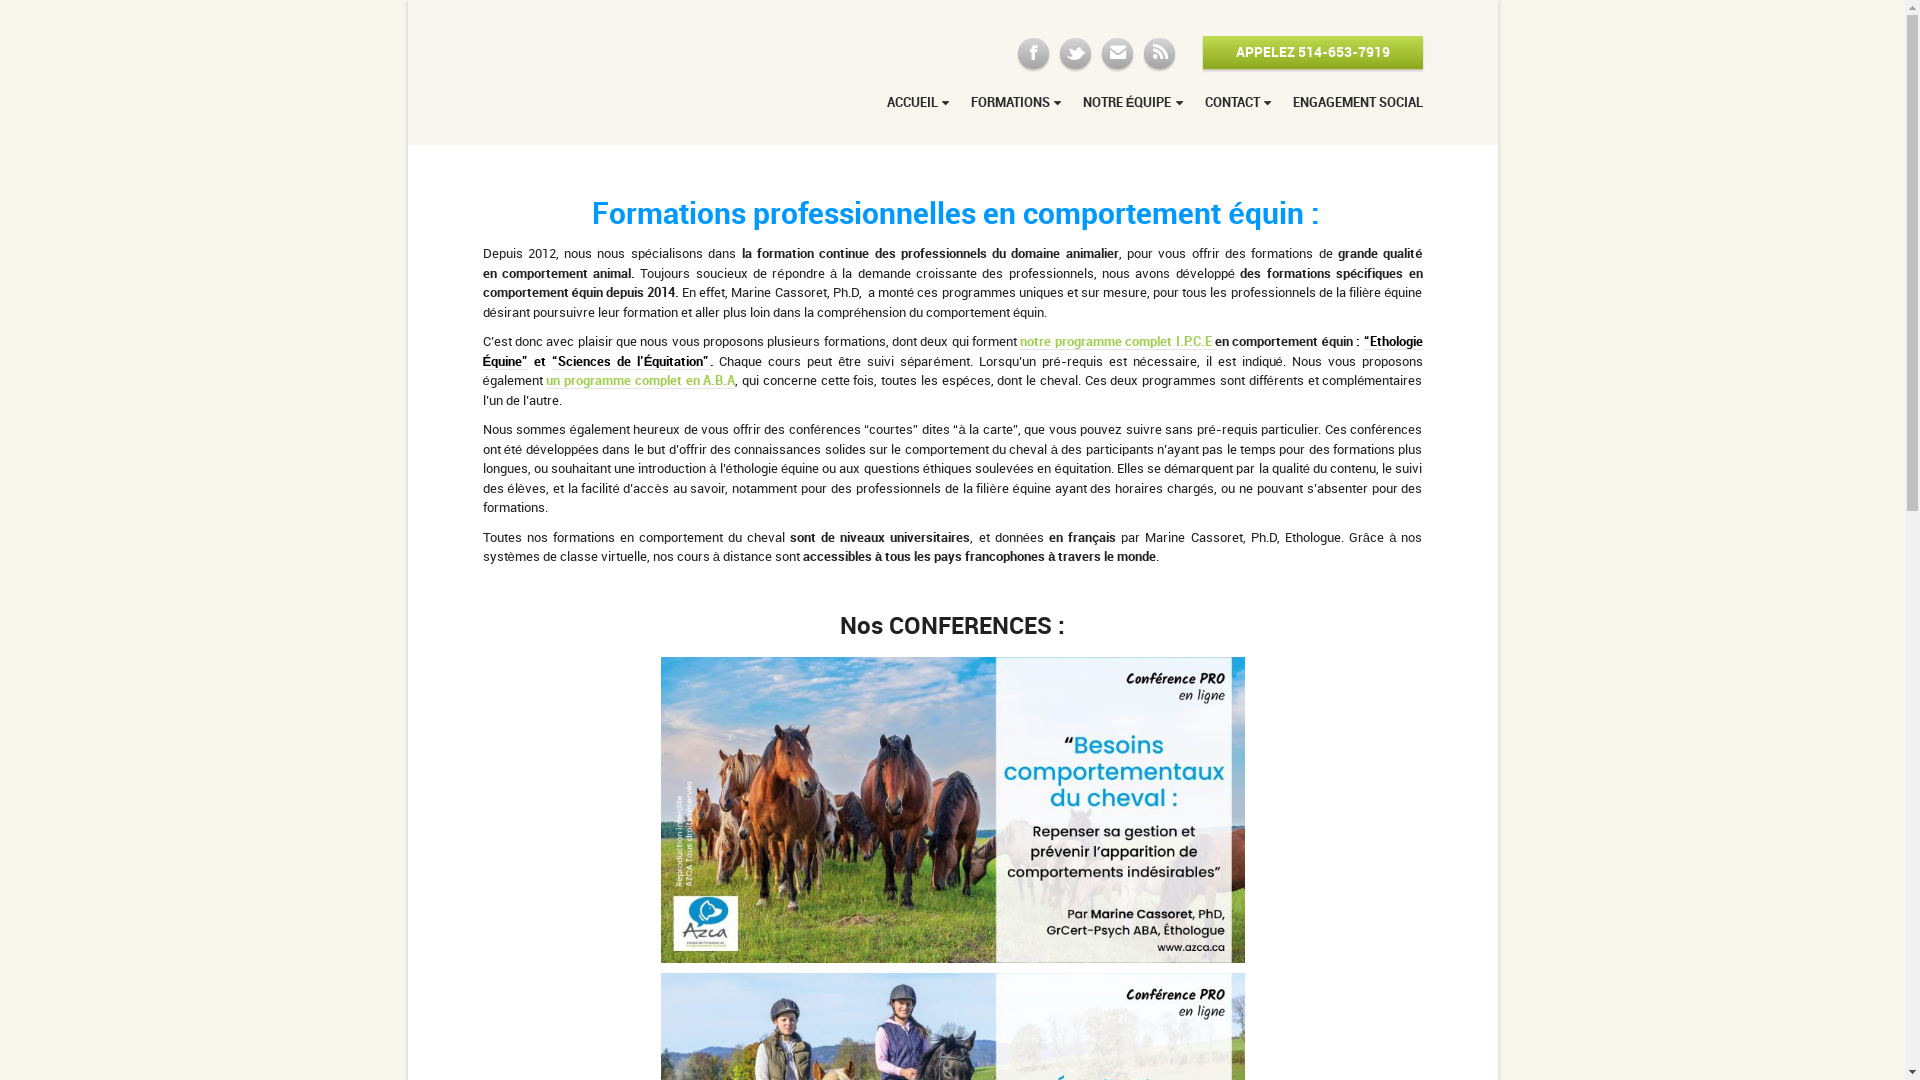 This screenshot has width=1920, height=1080. I want to click on ACCUEIL, so click(918, 106).